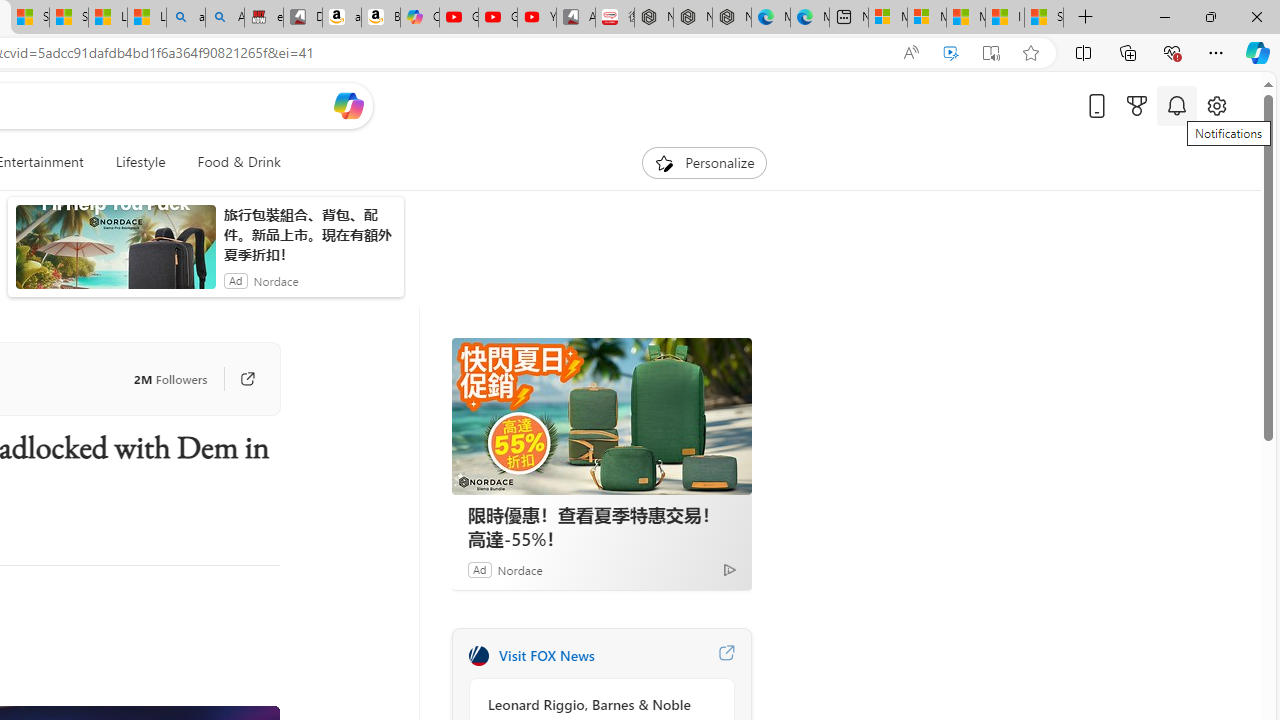 This screenshot has width=1280, height=720. Describe the element at coordinates (664, 162) in the screenshot. I see `To get missing image descriptions, open the context menu.` at that location.